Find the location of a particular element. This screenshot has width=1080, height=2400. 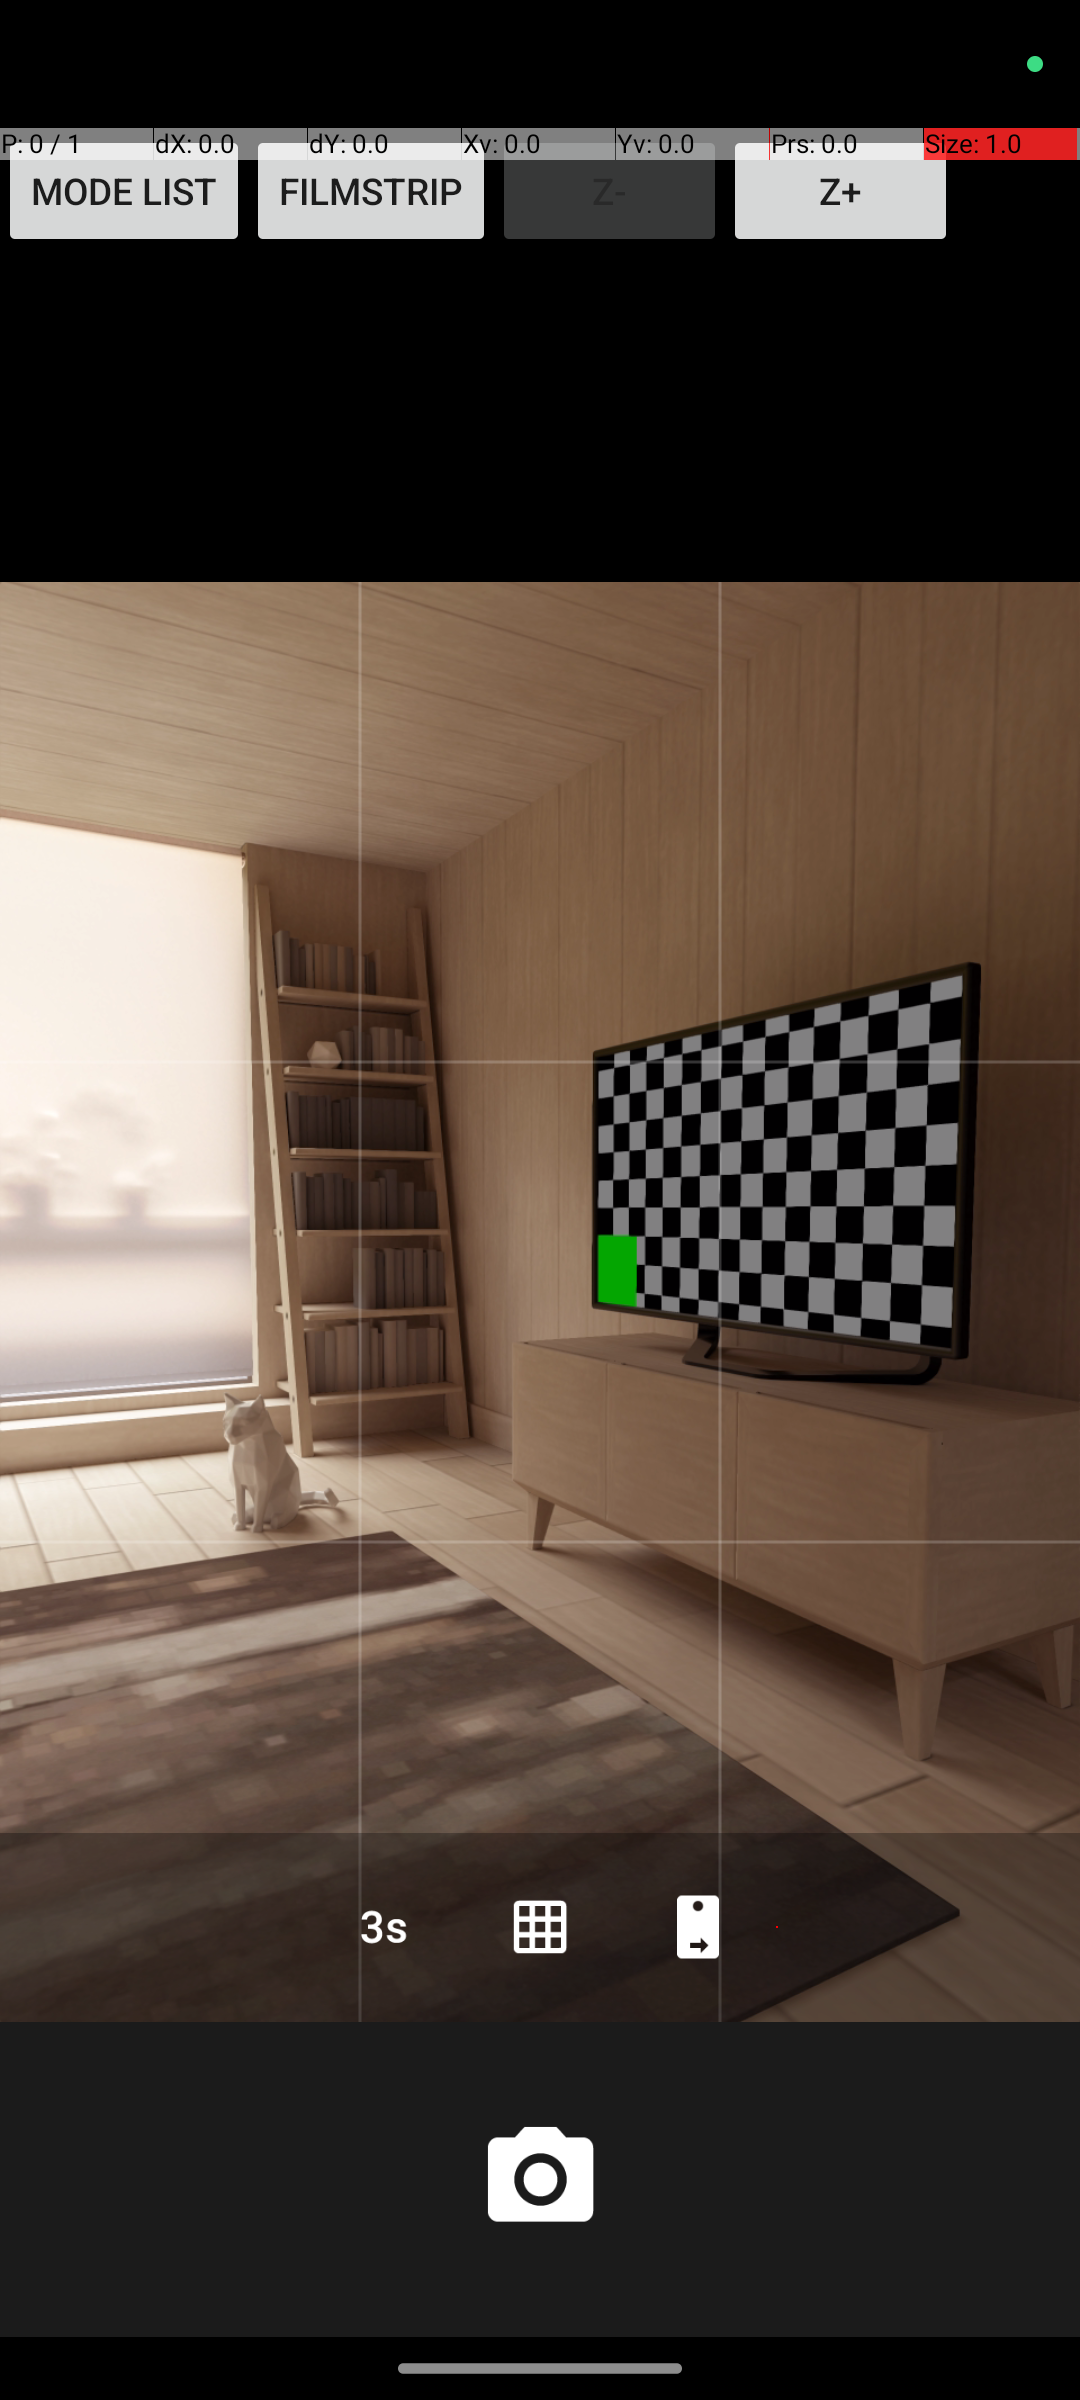

Countdown timer duration is set to 3 seconds is located at coordinates (382, 1926).